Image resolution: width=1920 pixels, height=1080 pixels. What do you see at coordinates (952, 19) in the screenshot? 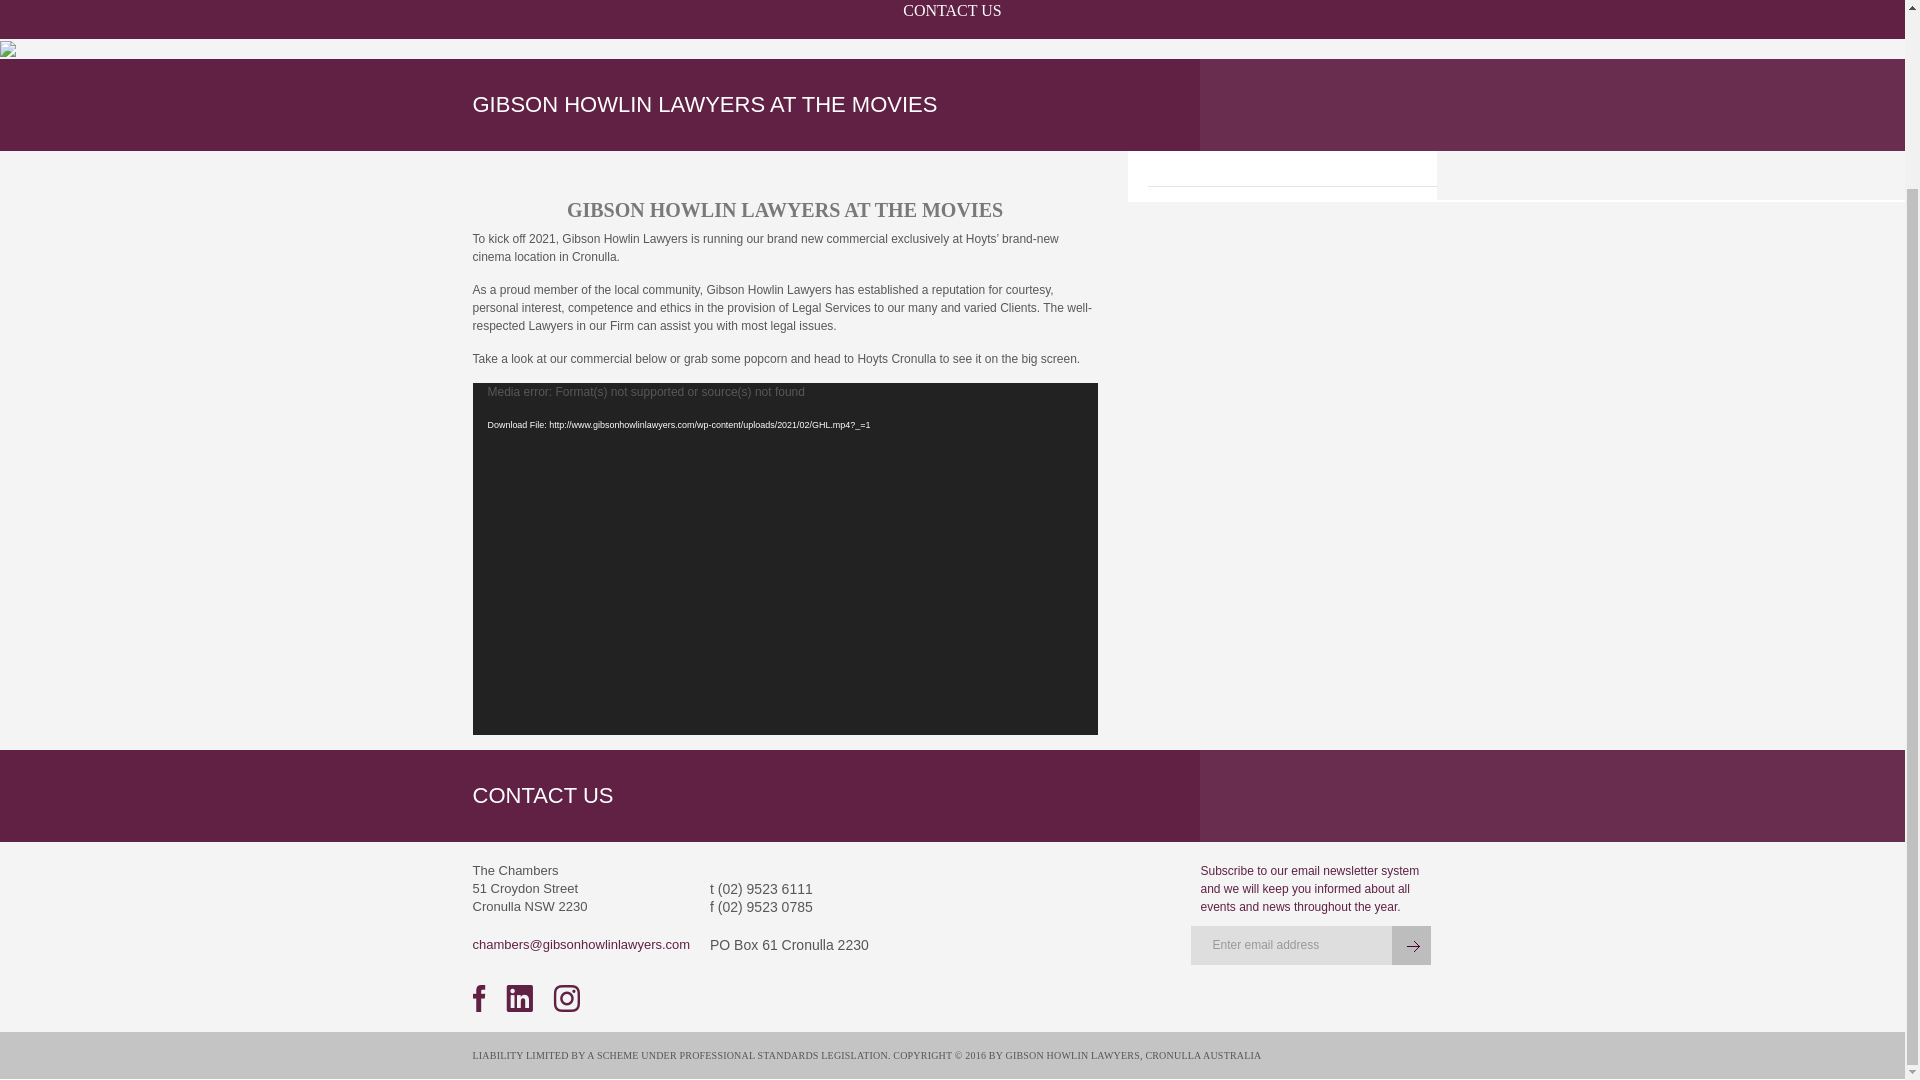
I see `CONTACT US` at bounding box center [952, 19].